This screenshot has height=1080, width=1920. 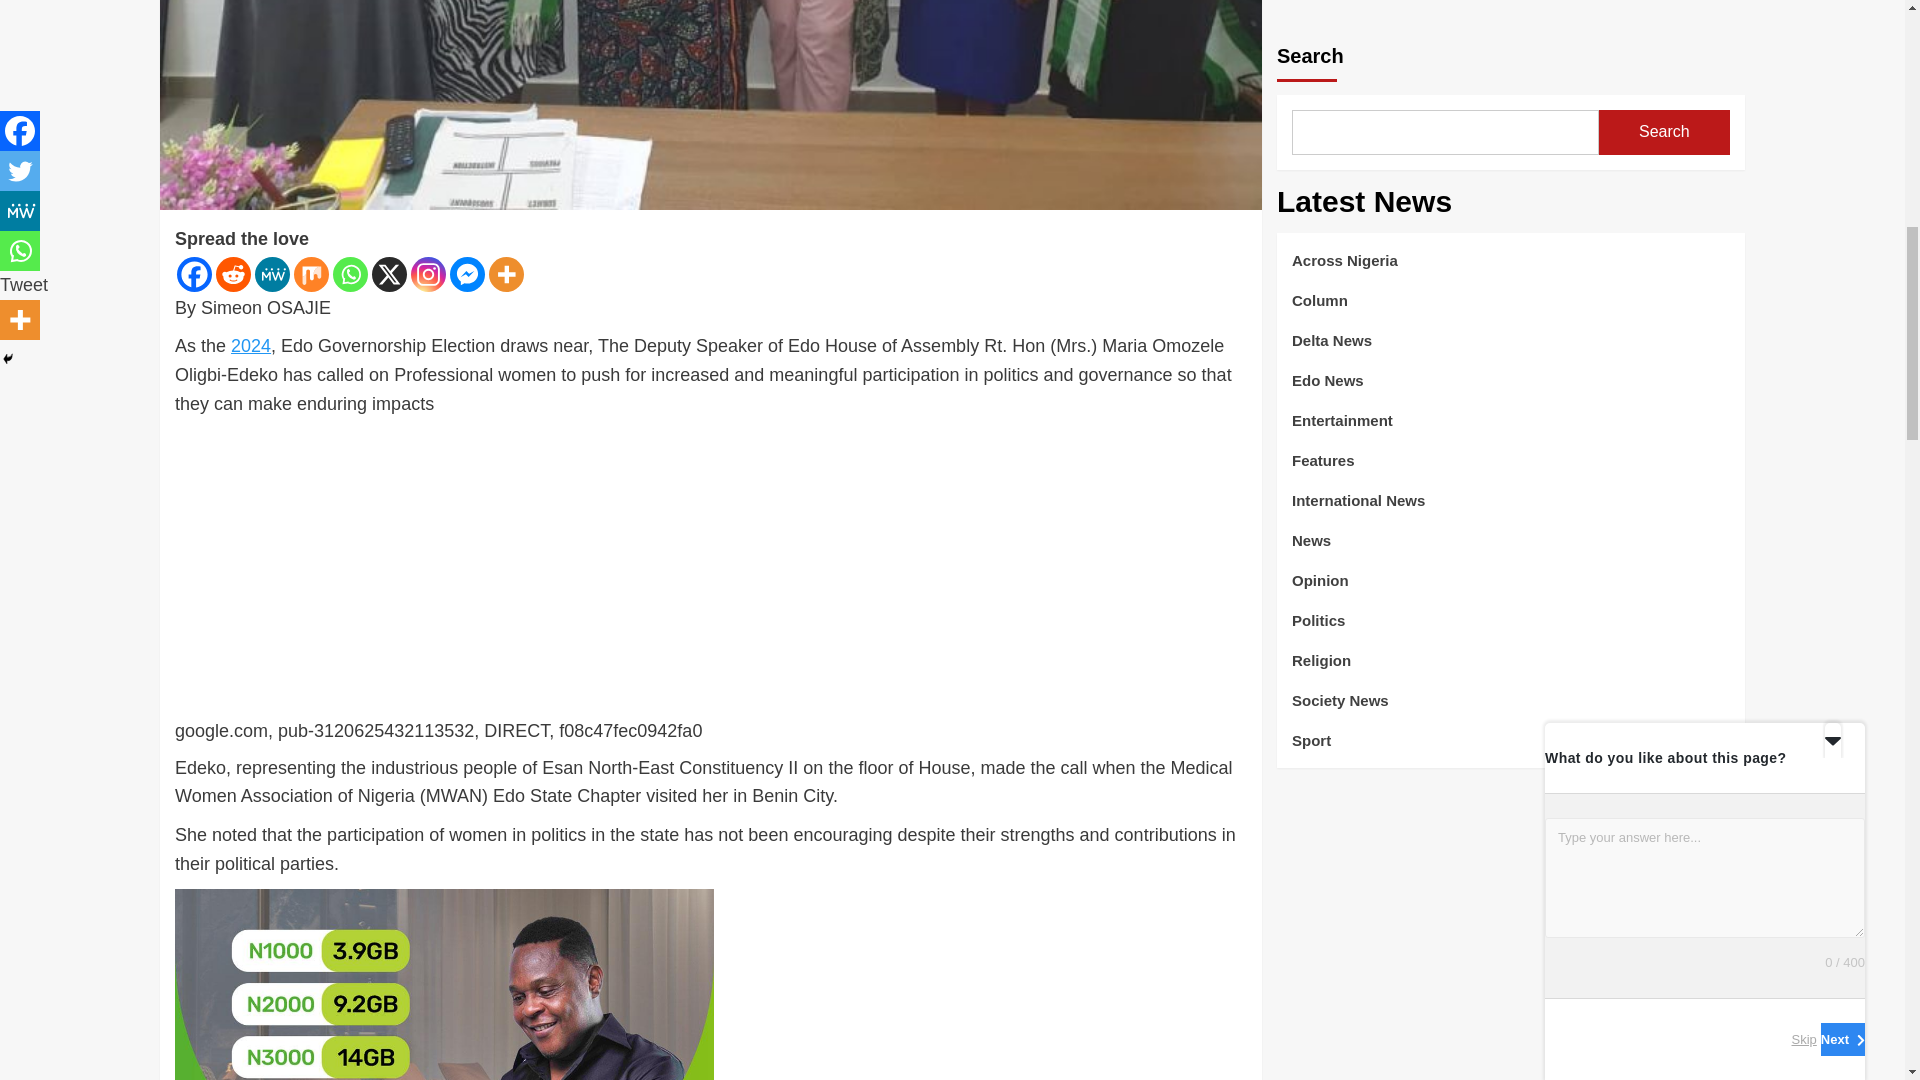 I want to click on Facebook, so click(x=194, y=274).